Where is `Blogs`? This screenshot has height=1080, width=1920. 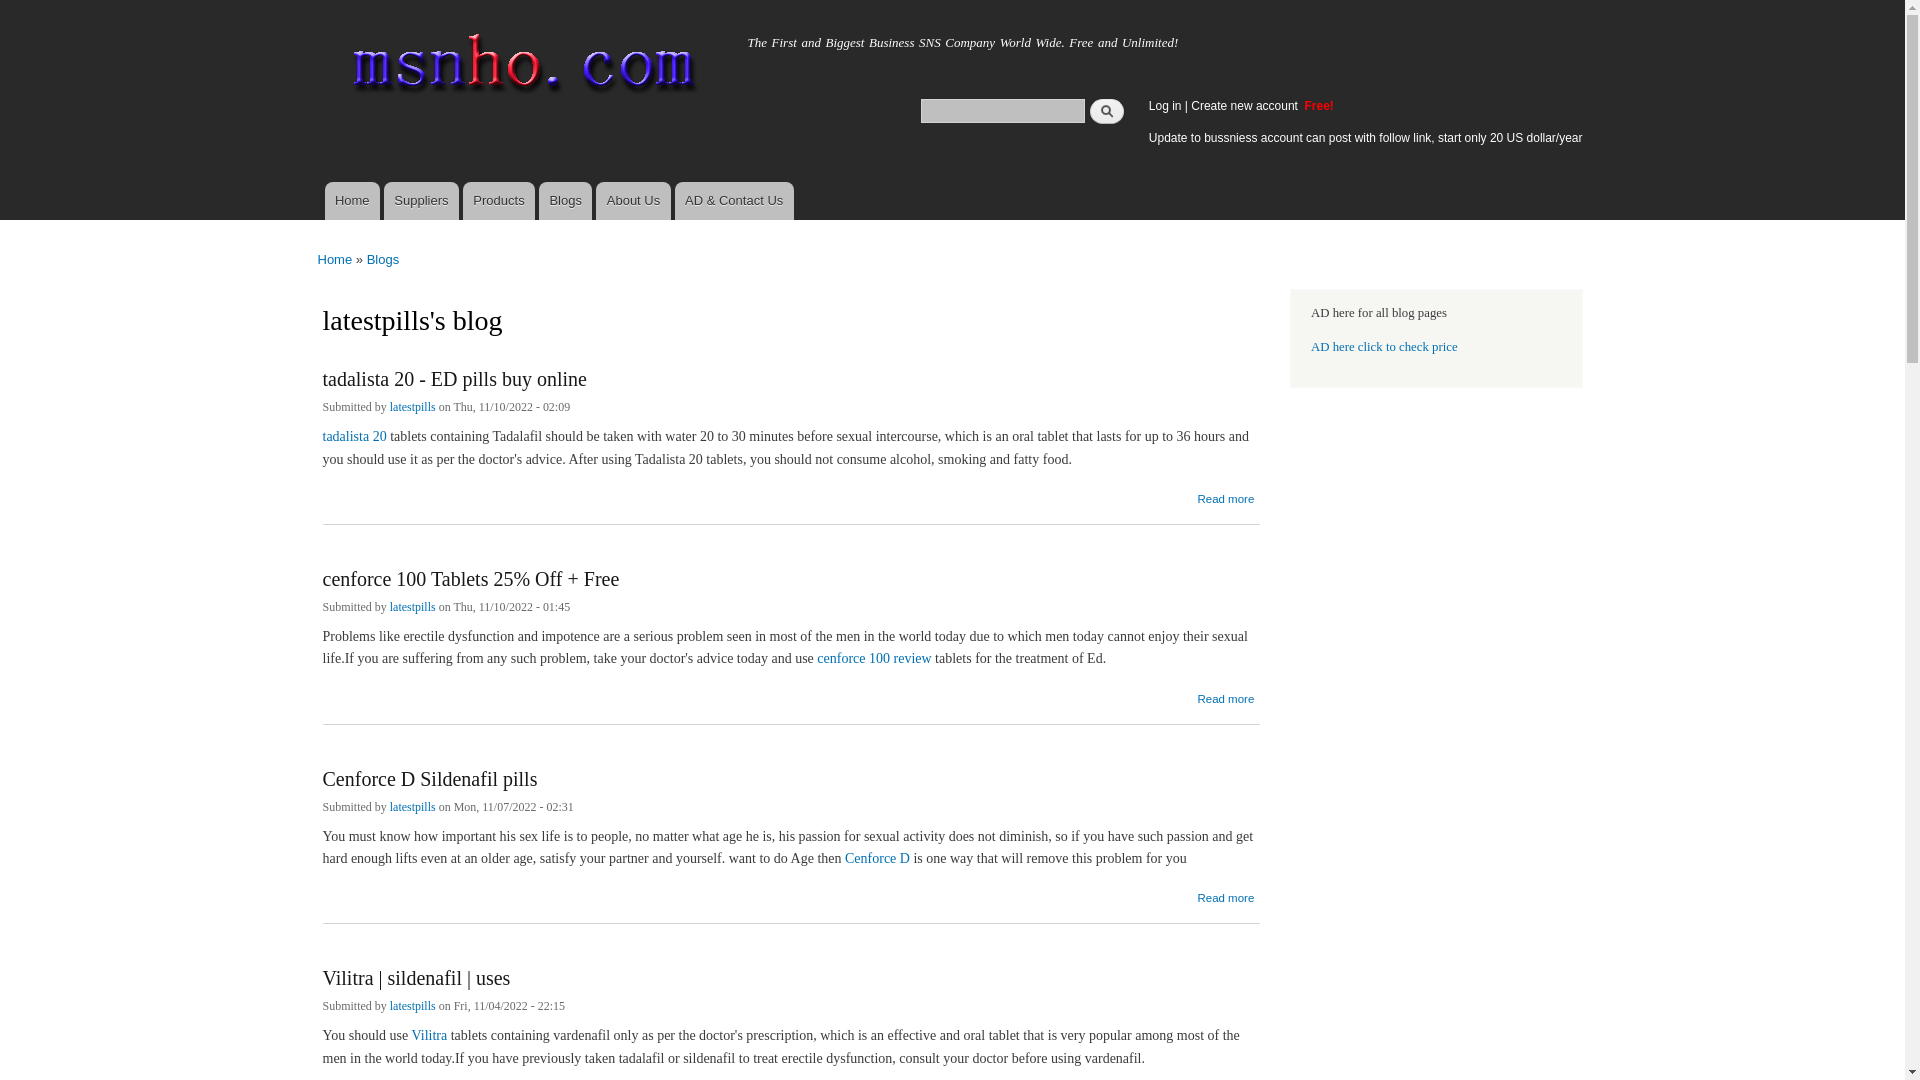
Blogs is located at coordinates (565, 201).